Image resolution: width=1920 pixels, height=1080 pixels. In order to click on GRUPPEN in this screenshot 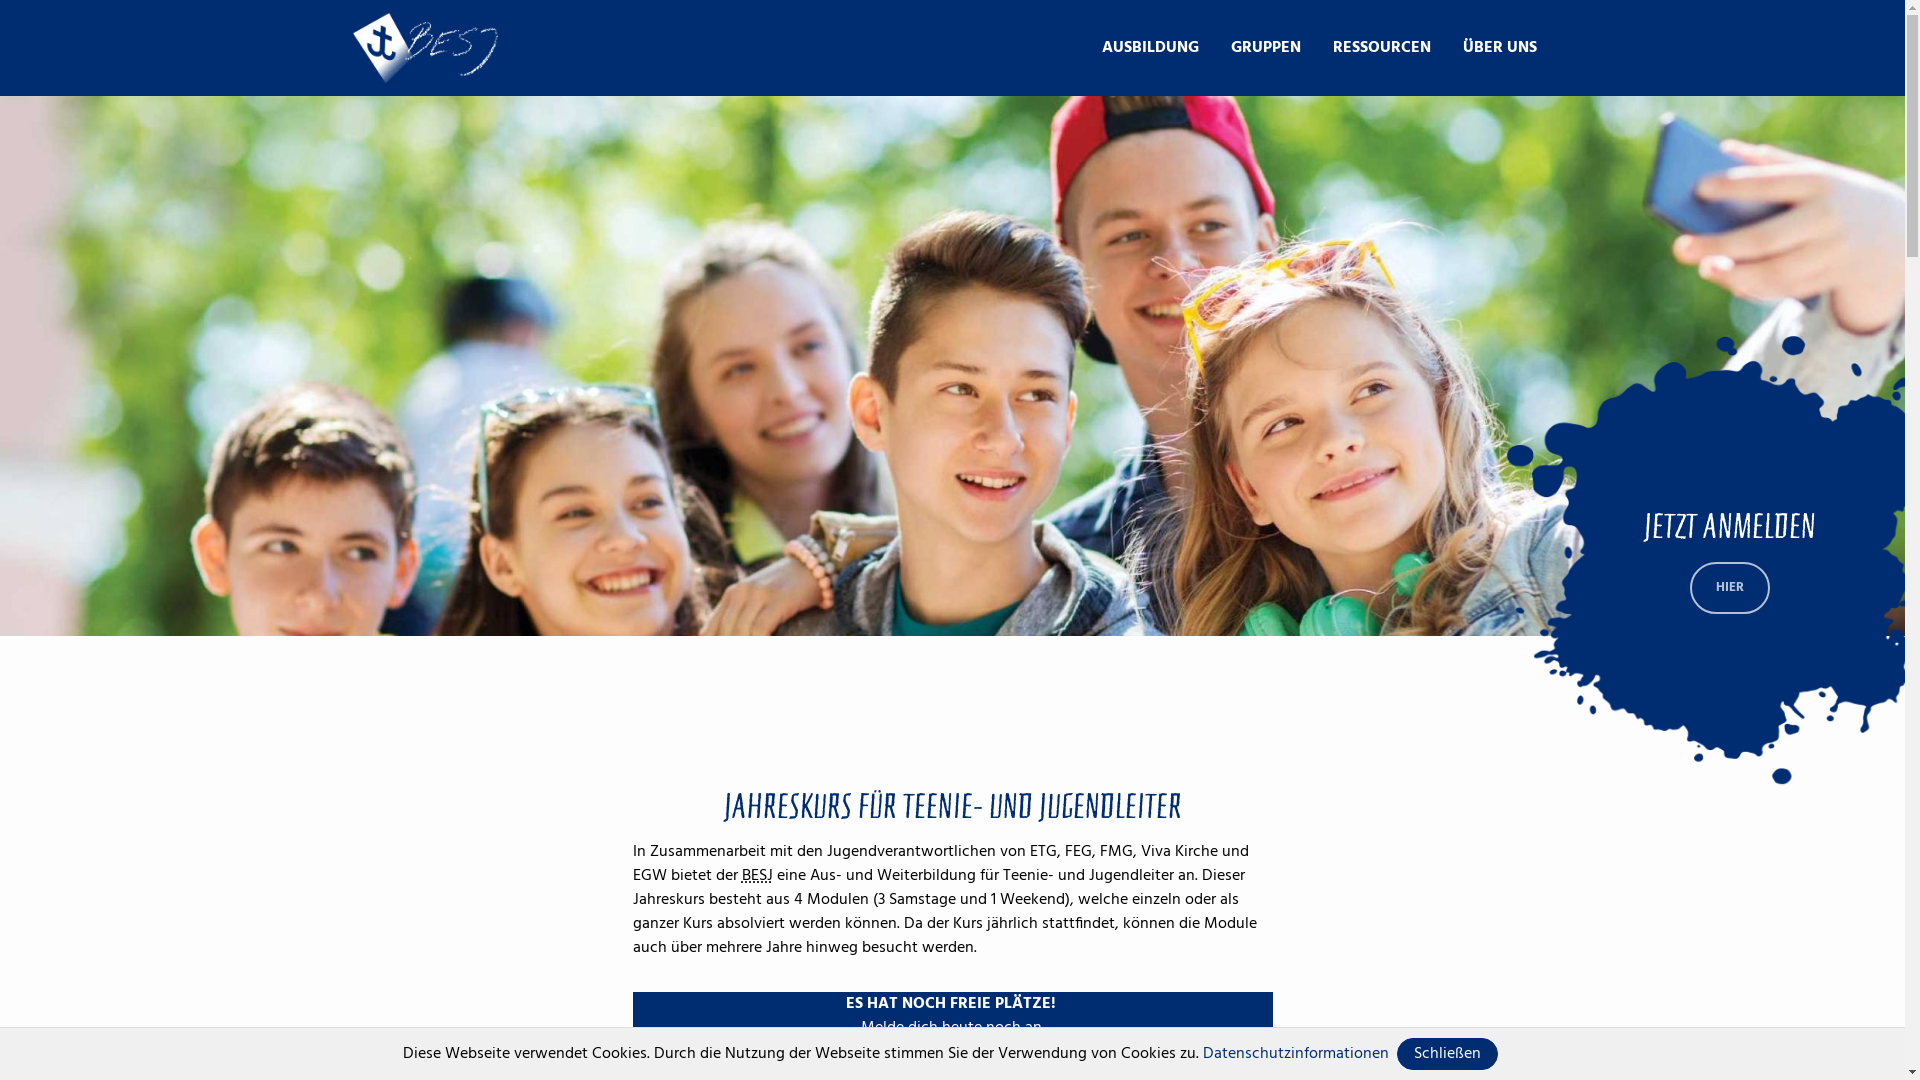, I will do `click(1265, 48)`.